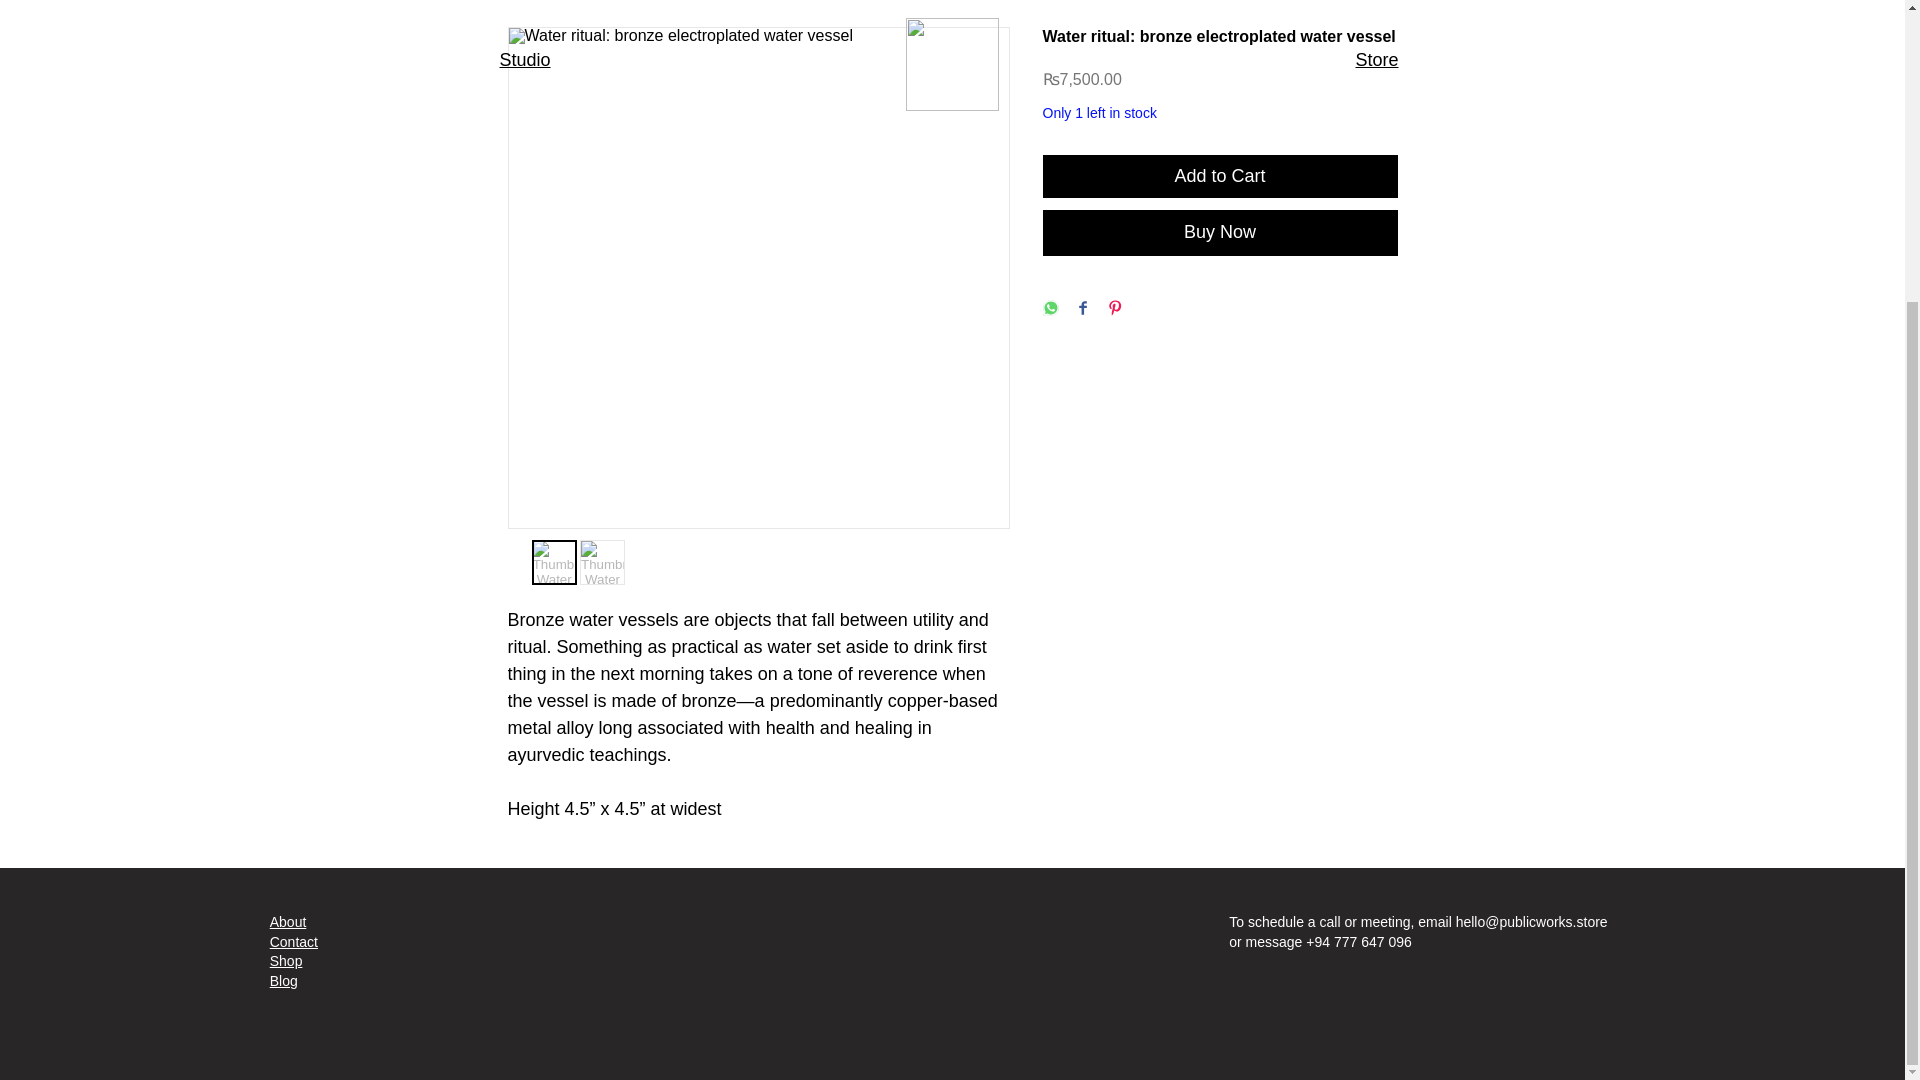 Image resolution: width=1920 pixels, height=1080 pixels. I want to click on Add to Cart, so click(1220, 176).